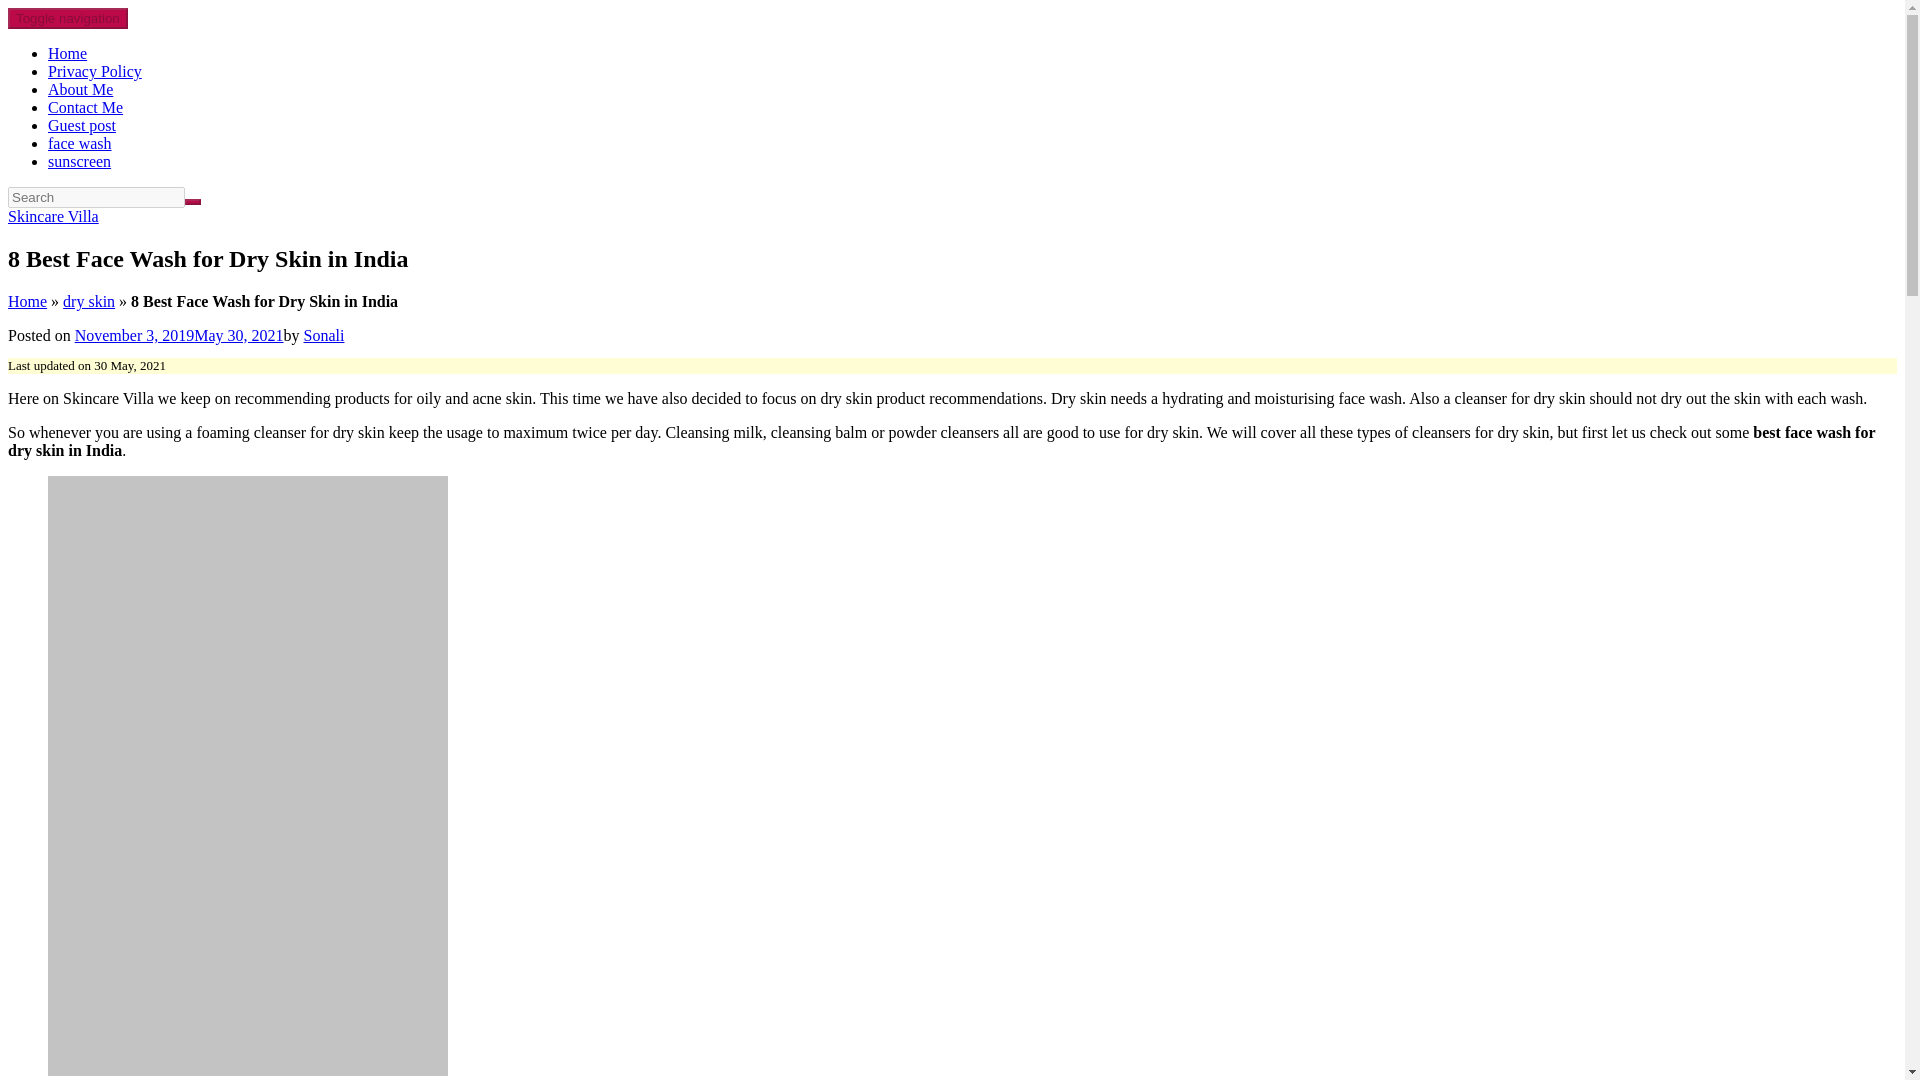  What do you see at coordinates (82, 124) in the screenshot?
I see `Guest post` at bounding box center [82, 124].